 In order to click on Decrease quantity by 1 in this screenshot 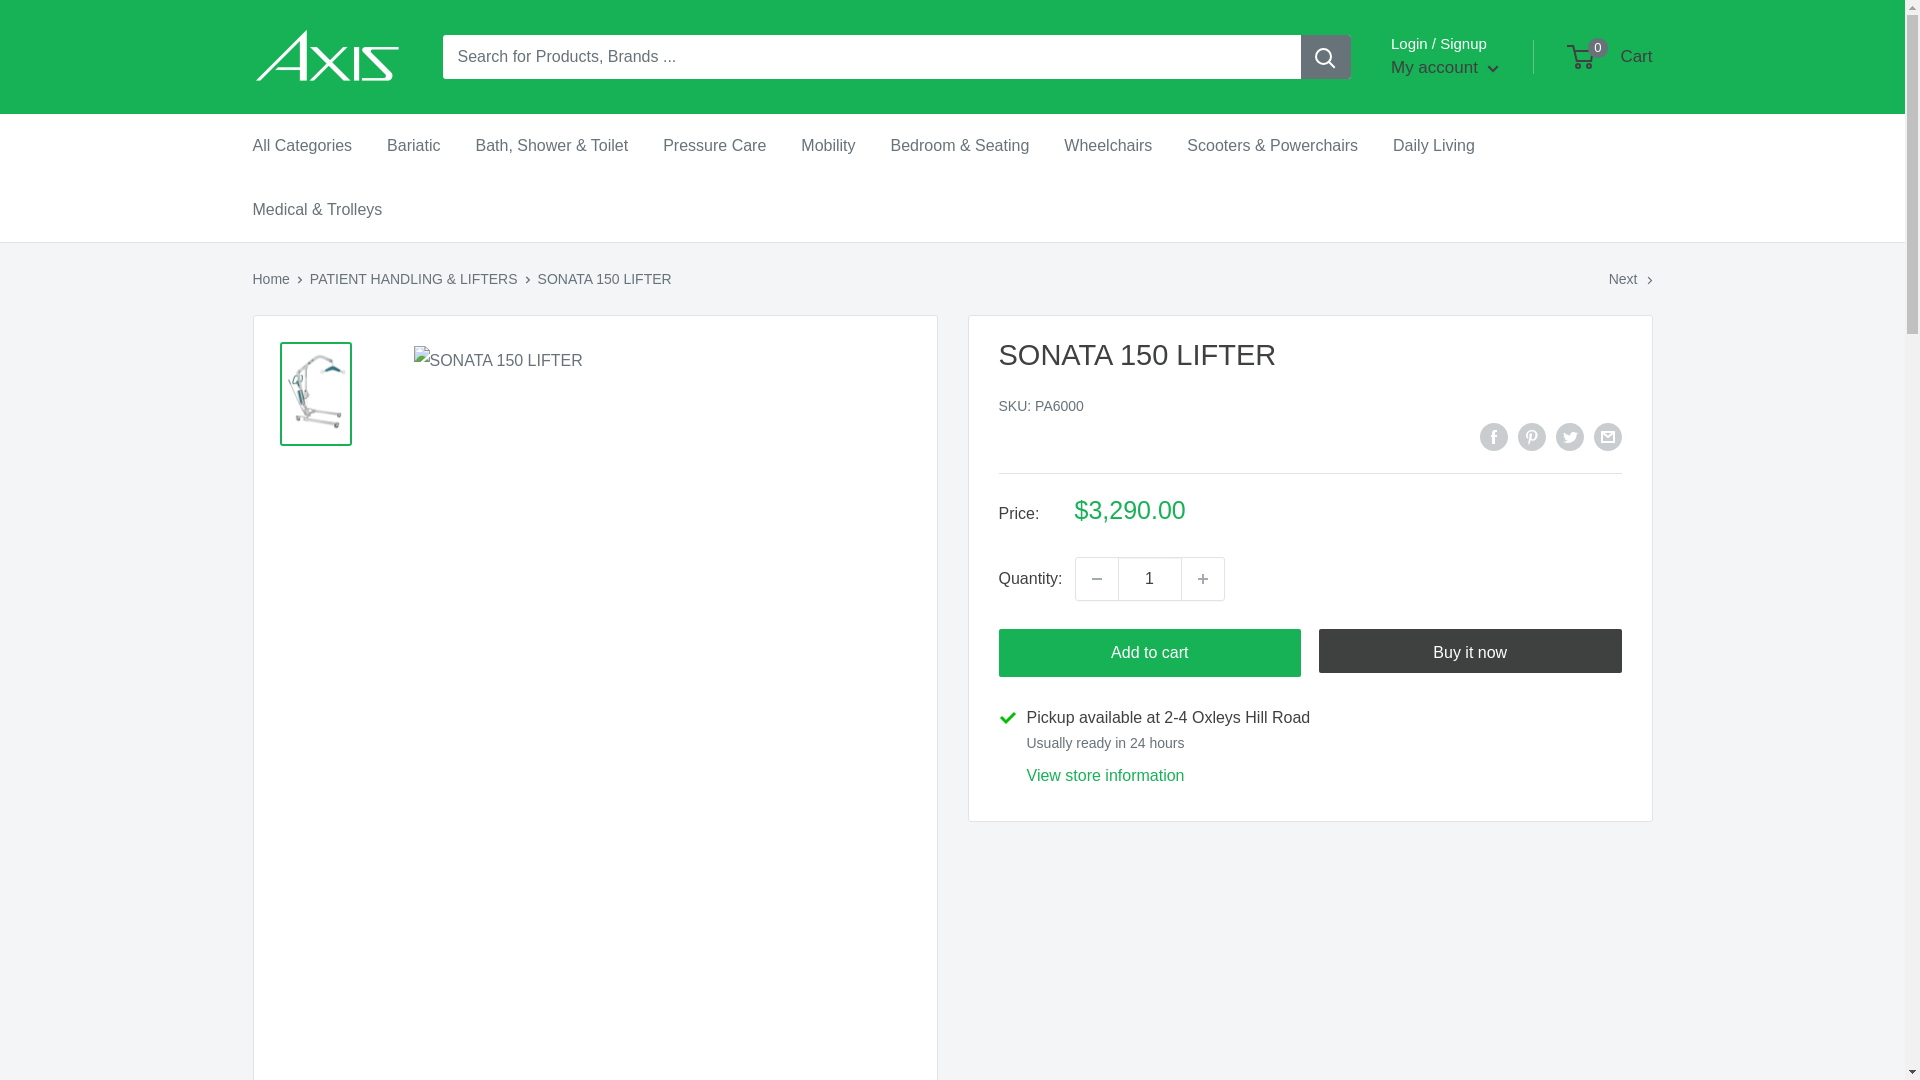, I will do `click(1096, 579)`.